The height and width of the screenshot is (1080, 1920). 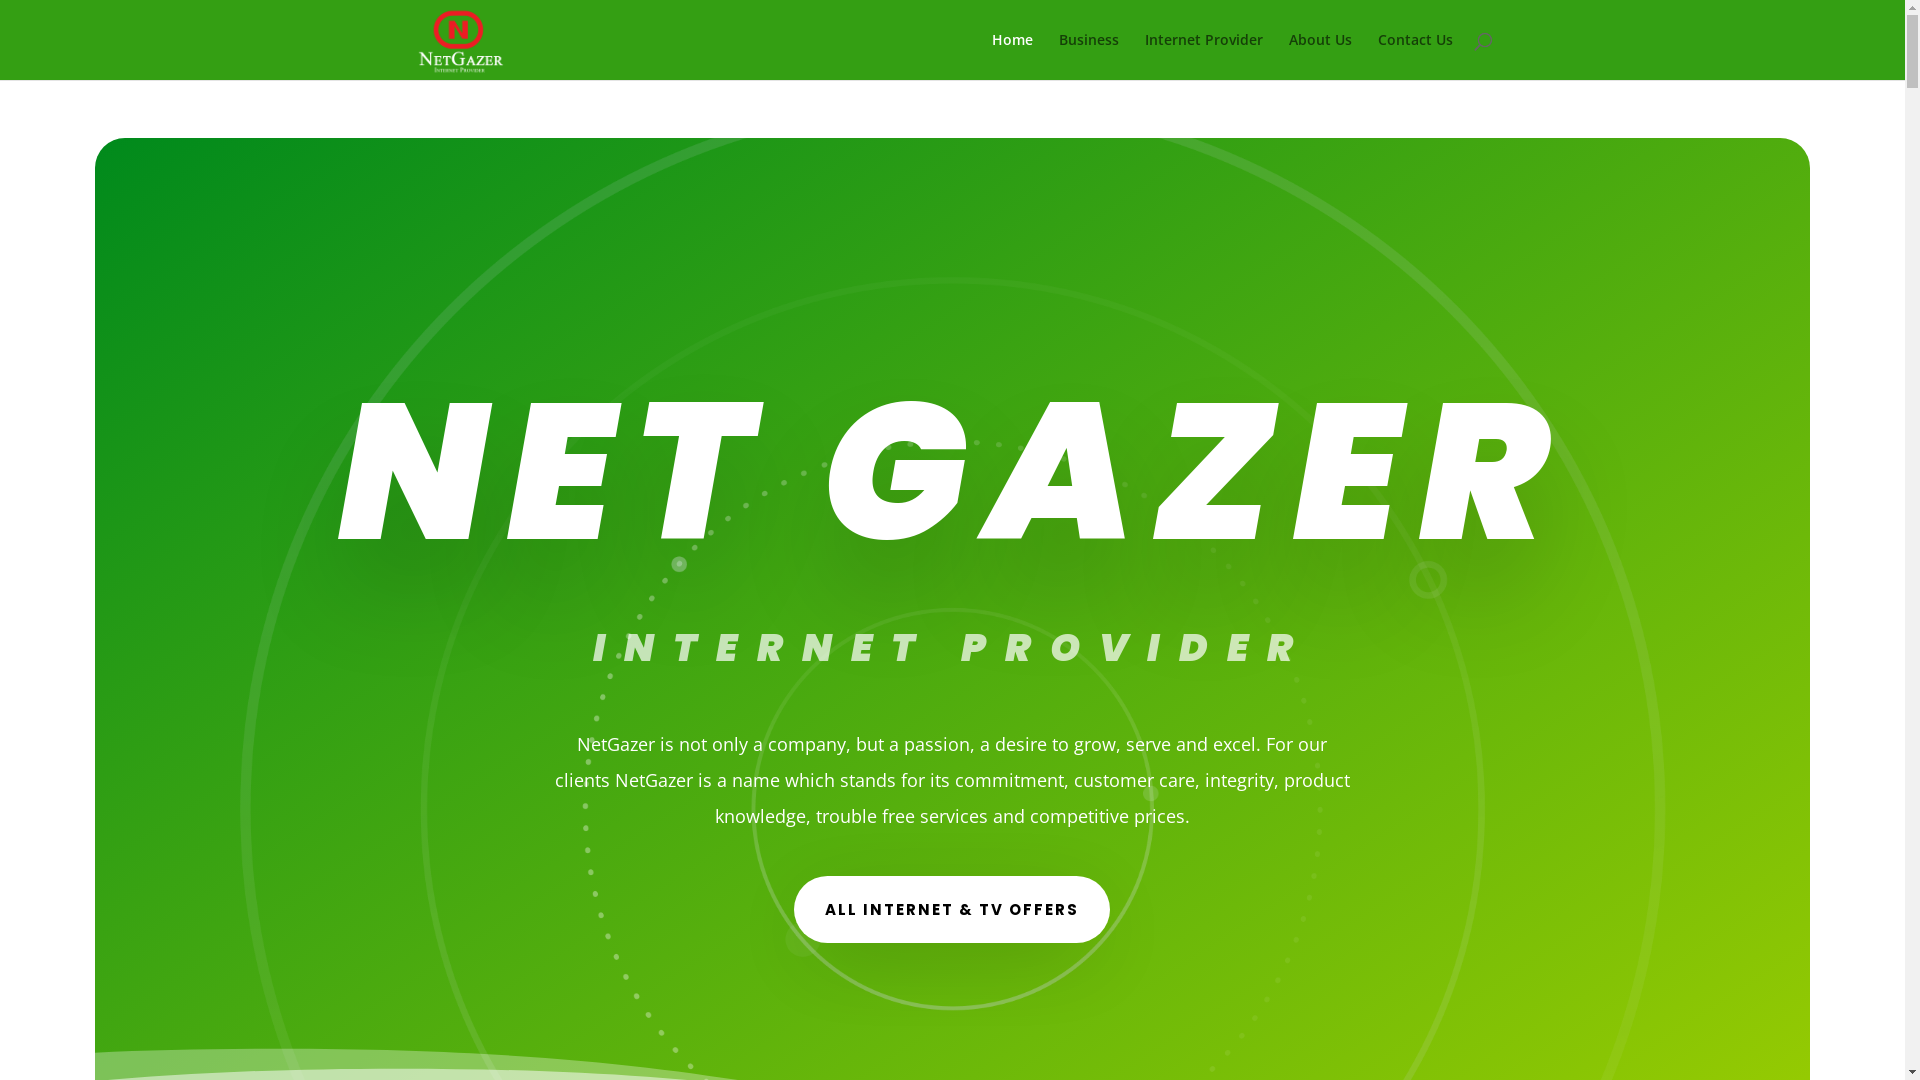 I want to click on ALL INTERNET & TV OFFERS, so click(x=952, y=910).